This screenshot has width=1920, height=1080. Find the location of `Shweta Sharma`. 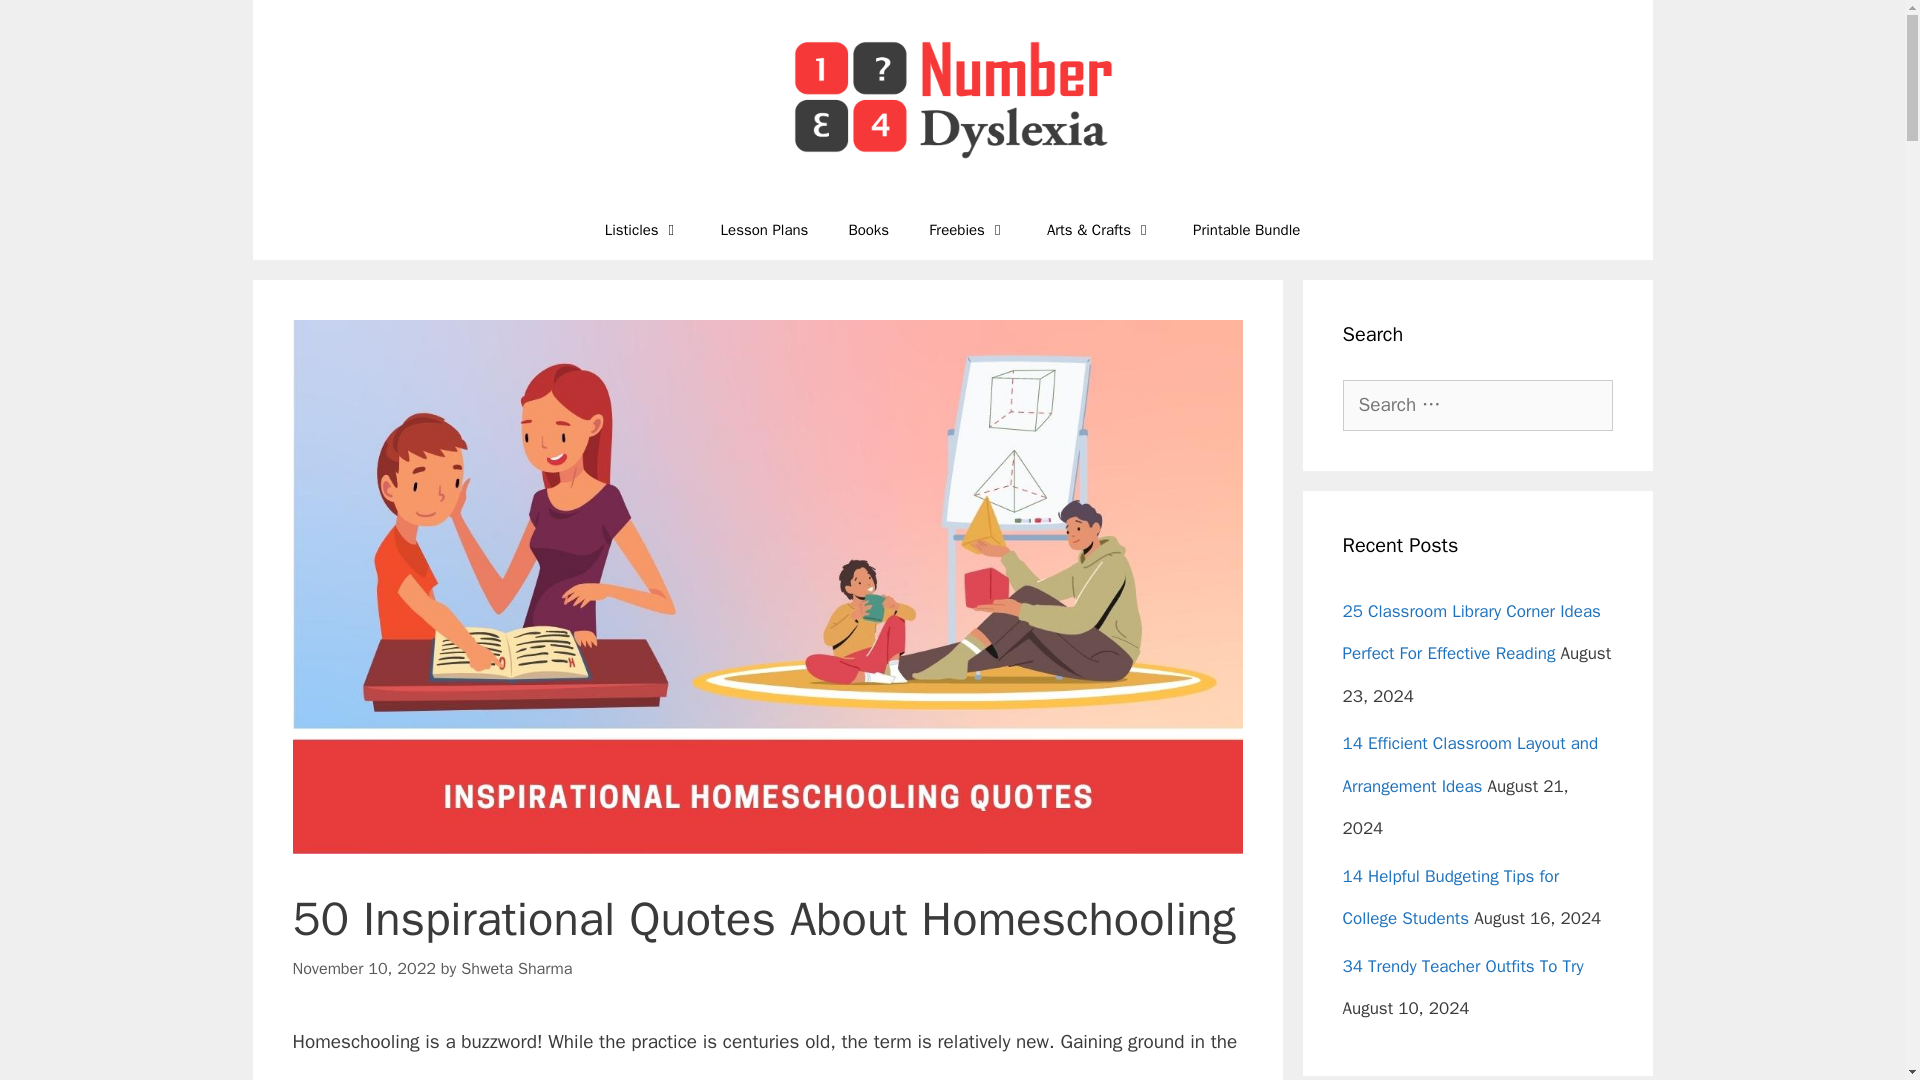

Shweta Sharma is located at coordinates (516, 968).